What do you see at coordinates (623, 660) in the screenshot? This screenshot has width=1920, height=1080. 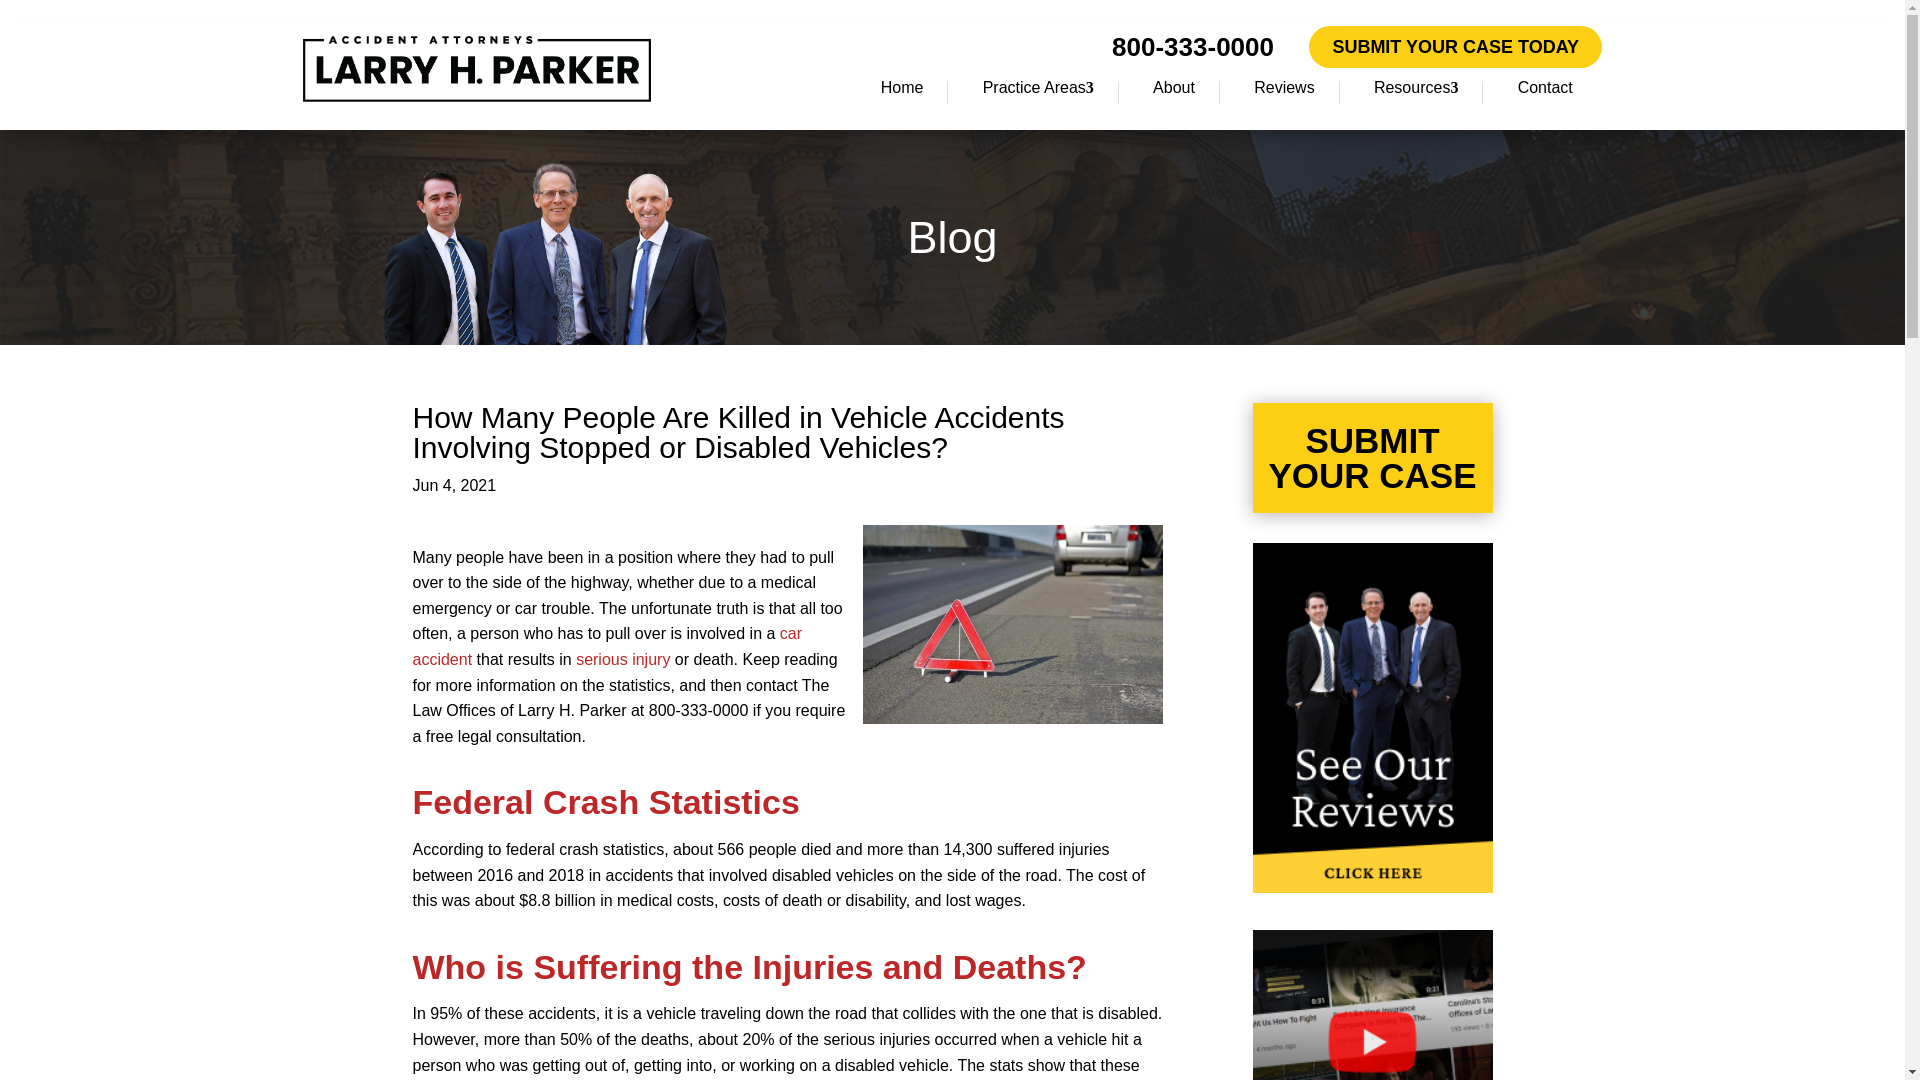 I see `Car Accident` at bounding box center [623, 660].